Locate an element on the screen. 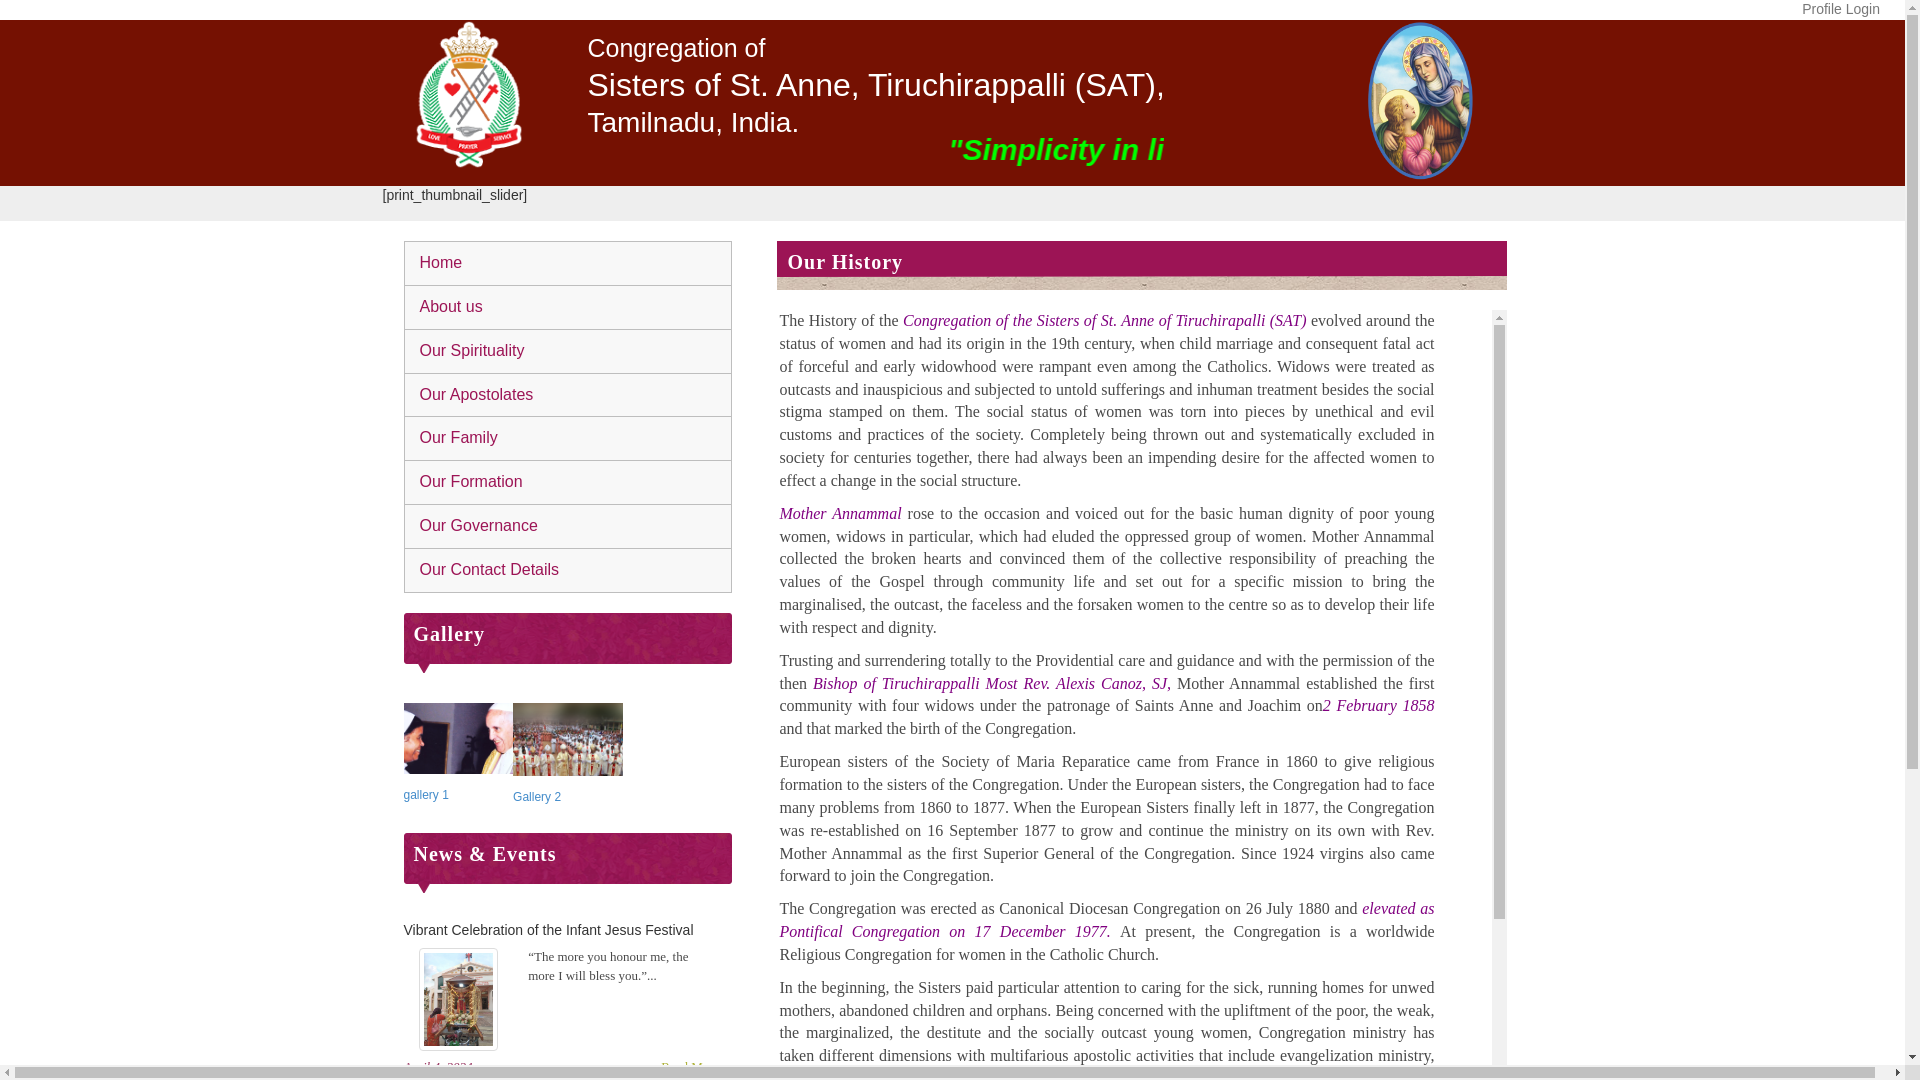 The width and height of the screenshot is (1920, 1080). Profile Login is located at coordinates (1840, 14).